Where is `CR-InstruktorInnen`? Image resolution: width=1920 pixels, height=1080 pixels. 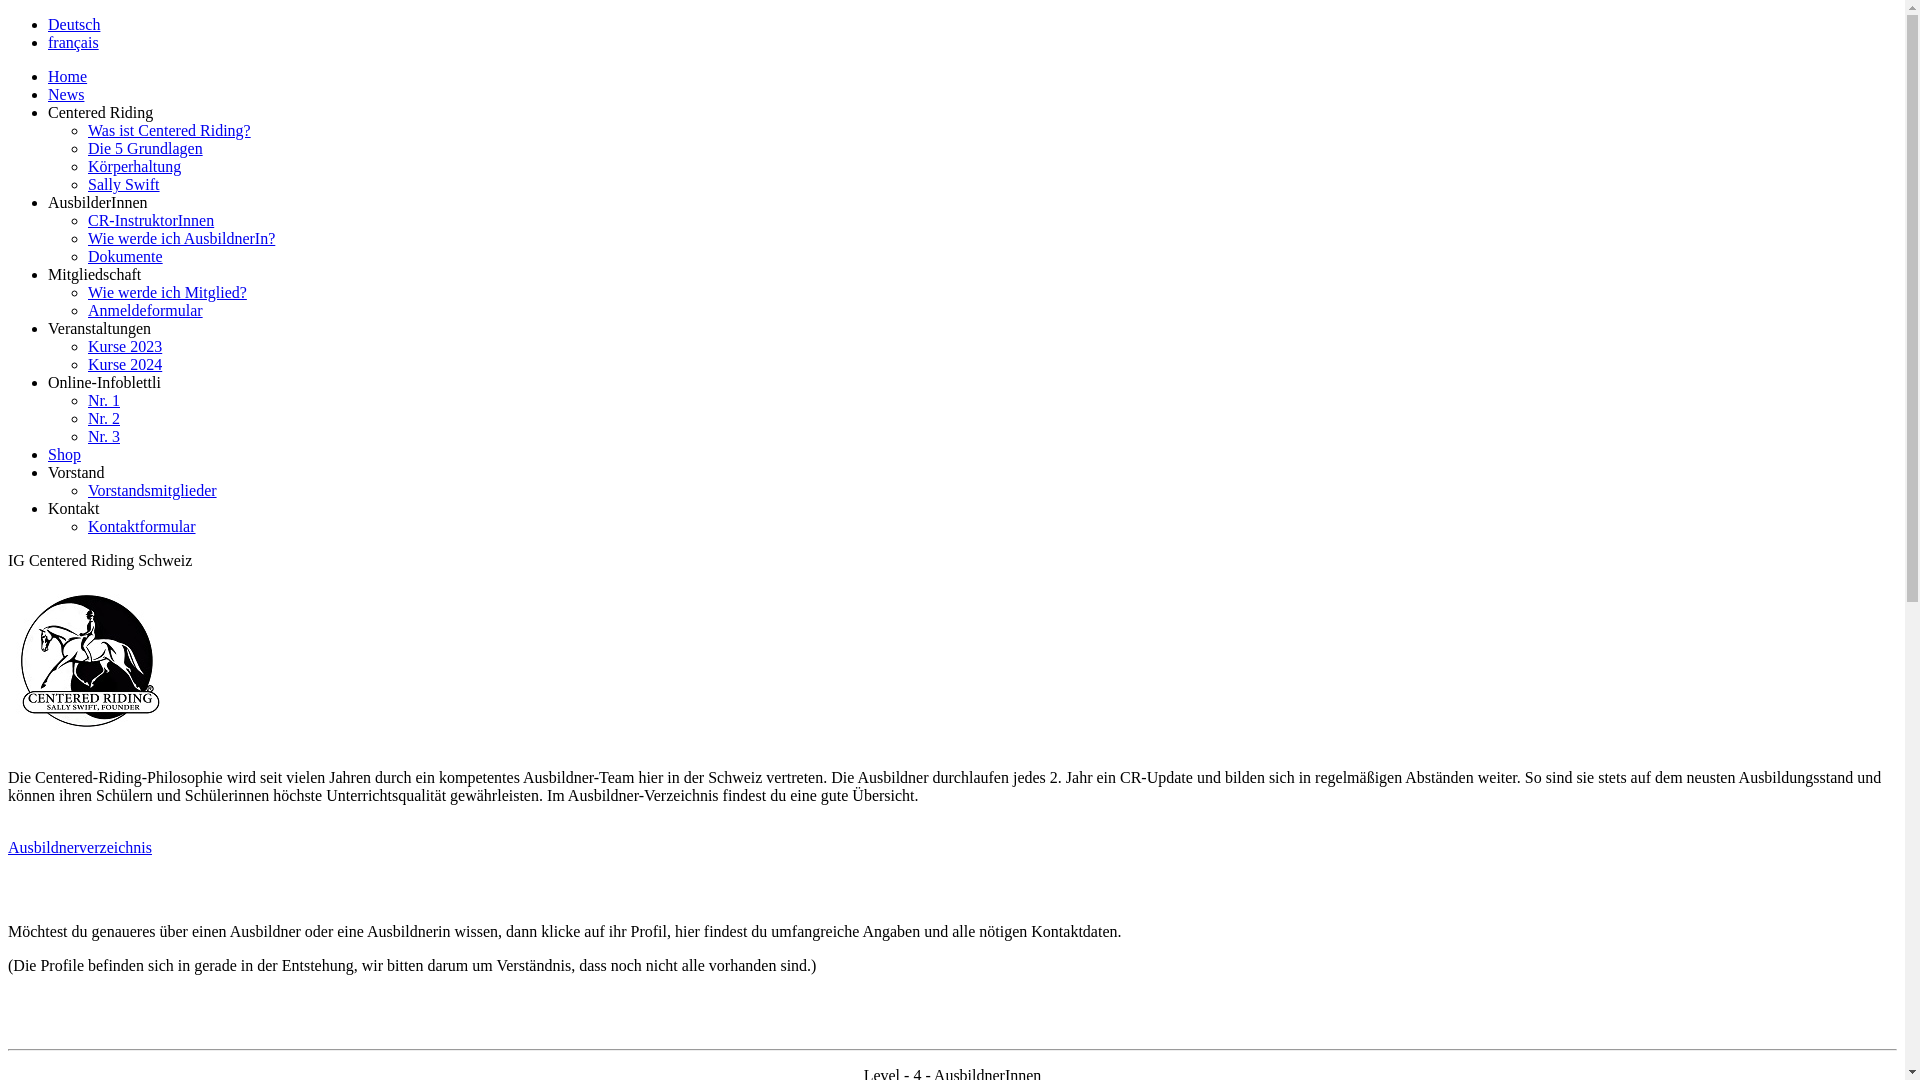 CR-InstruktorInnen is located at coordinates (151, 220).